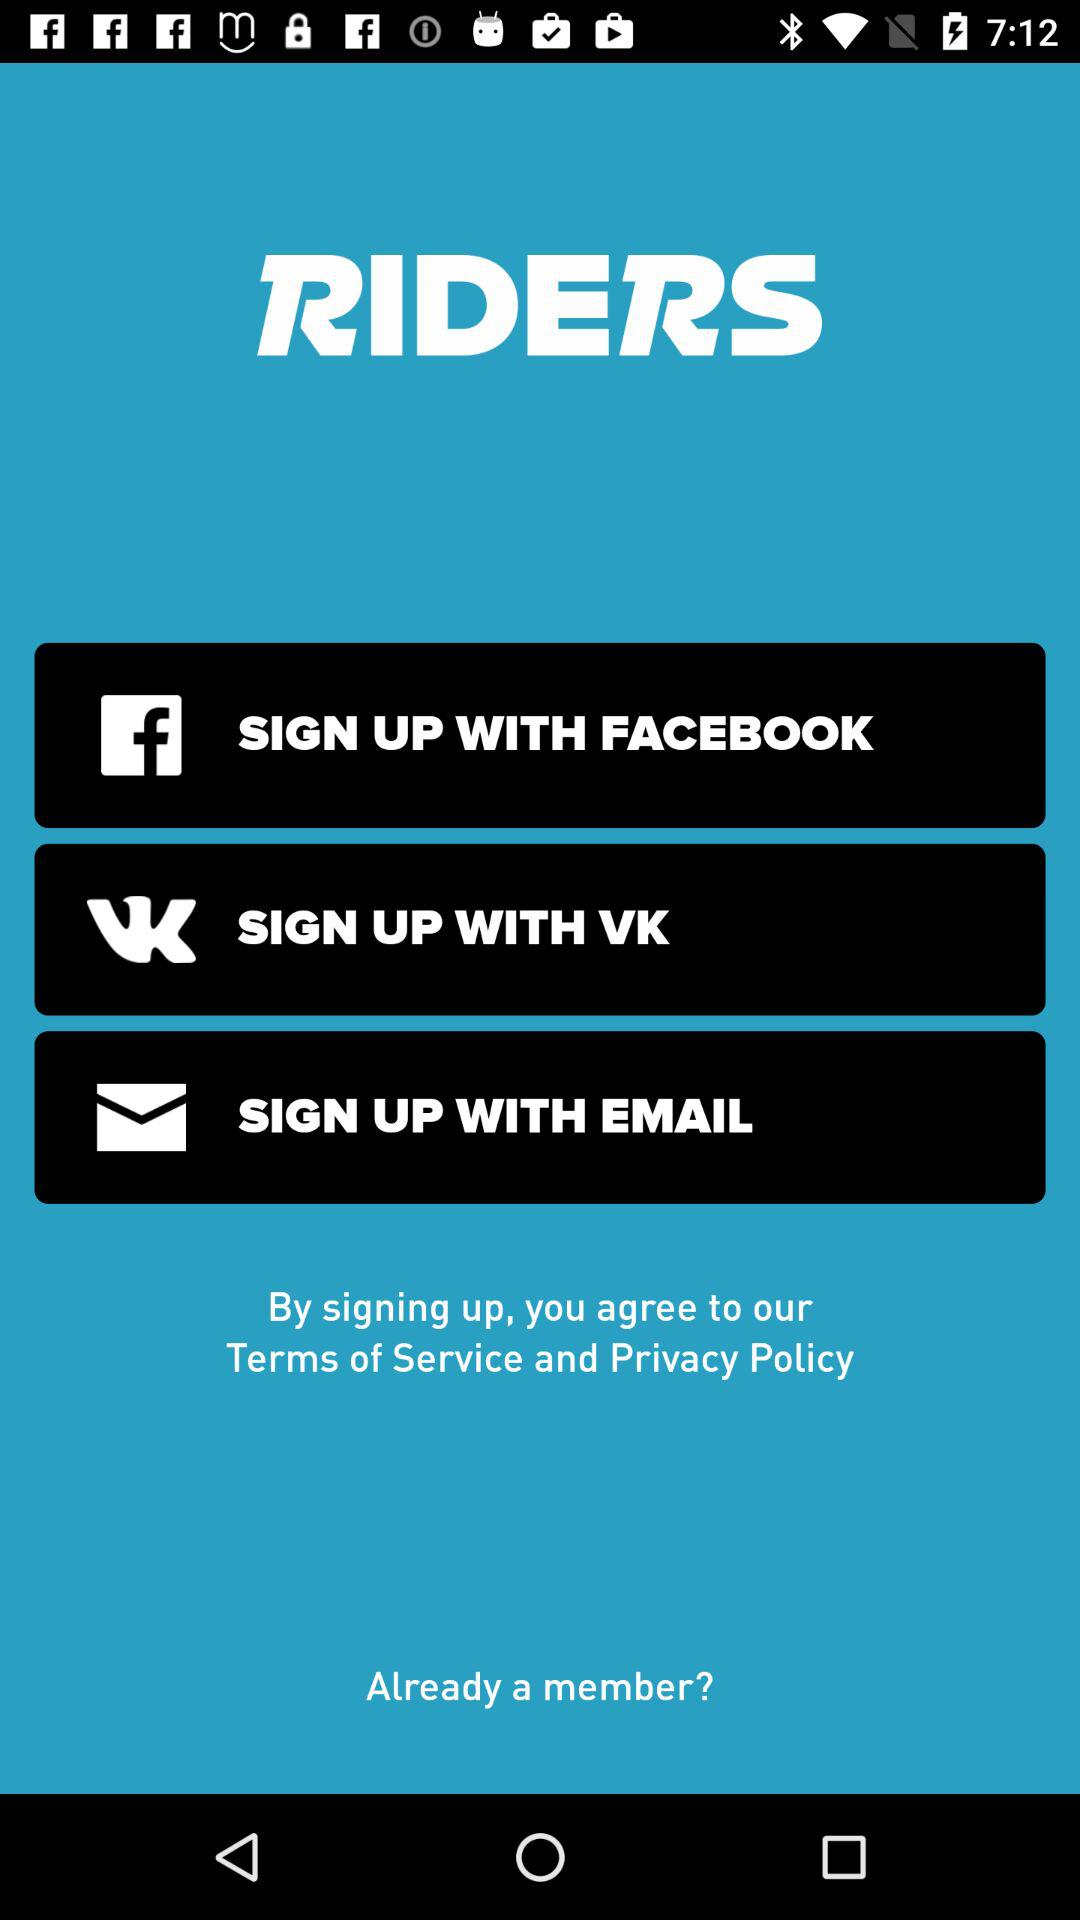 Image resolution: width=1080 pixels, height=1920 pixels. What do you see at coordinates (540, 1330) in the screenshot?
I see `flip until by signing up icon` at bounding box center [540, 1330].